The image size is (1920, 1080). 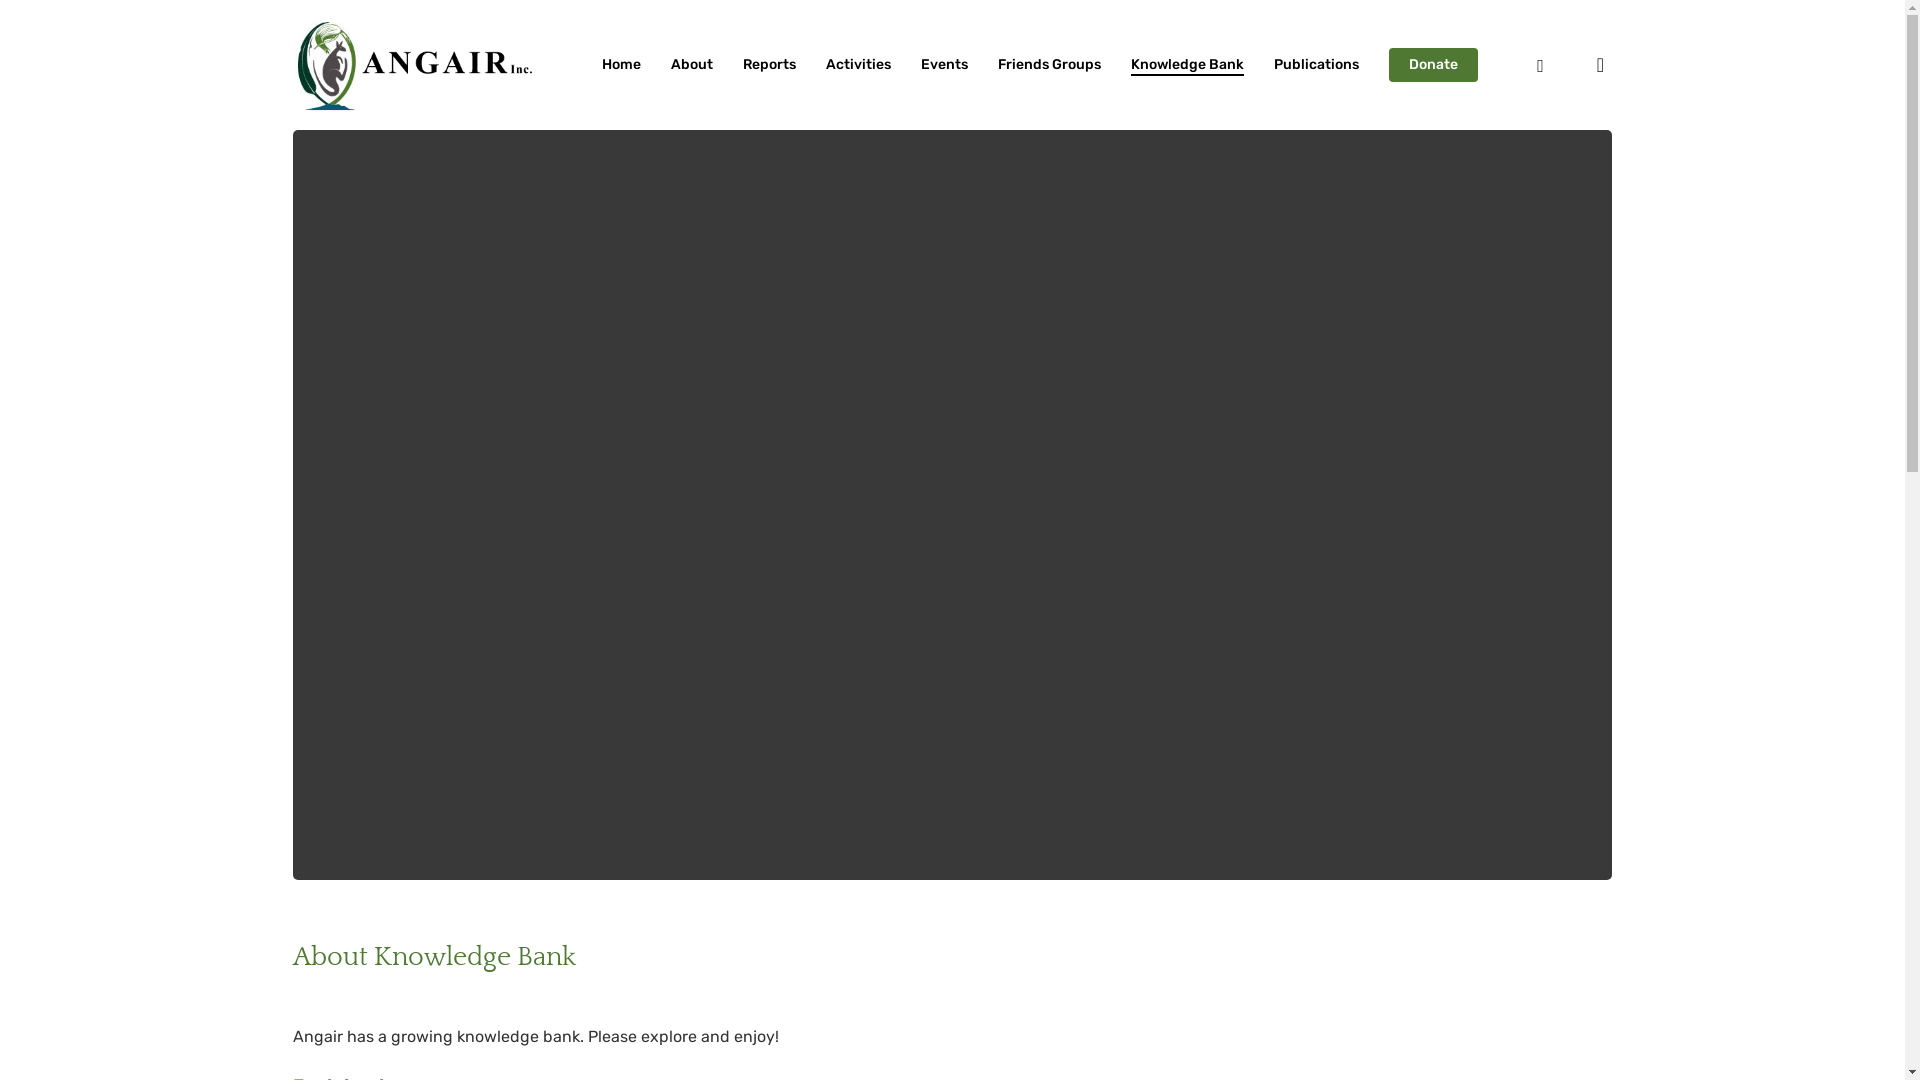 I want to click on Events, so click(x=944, y=65).